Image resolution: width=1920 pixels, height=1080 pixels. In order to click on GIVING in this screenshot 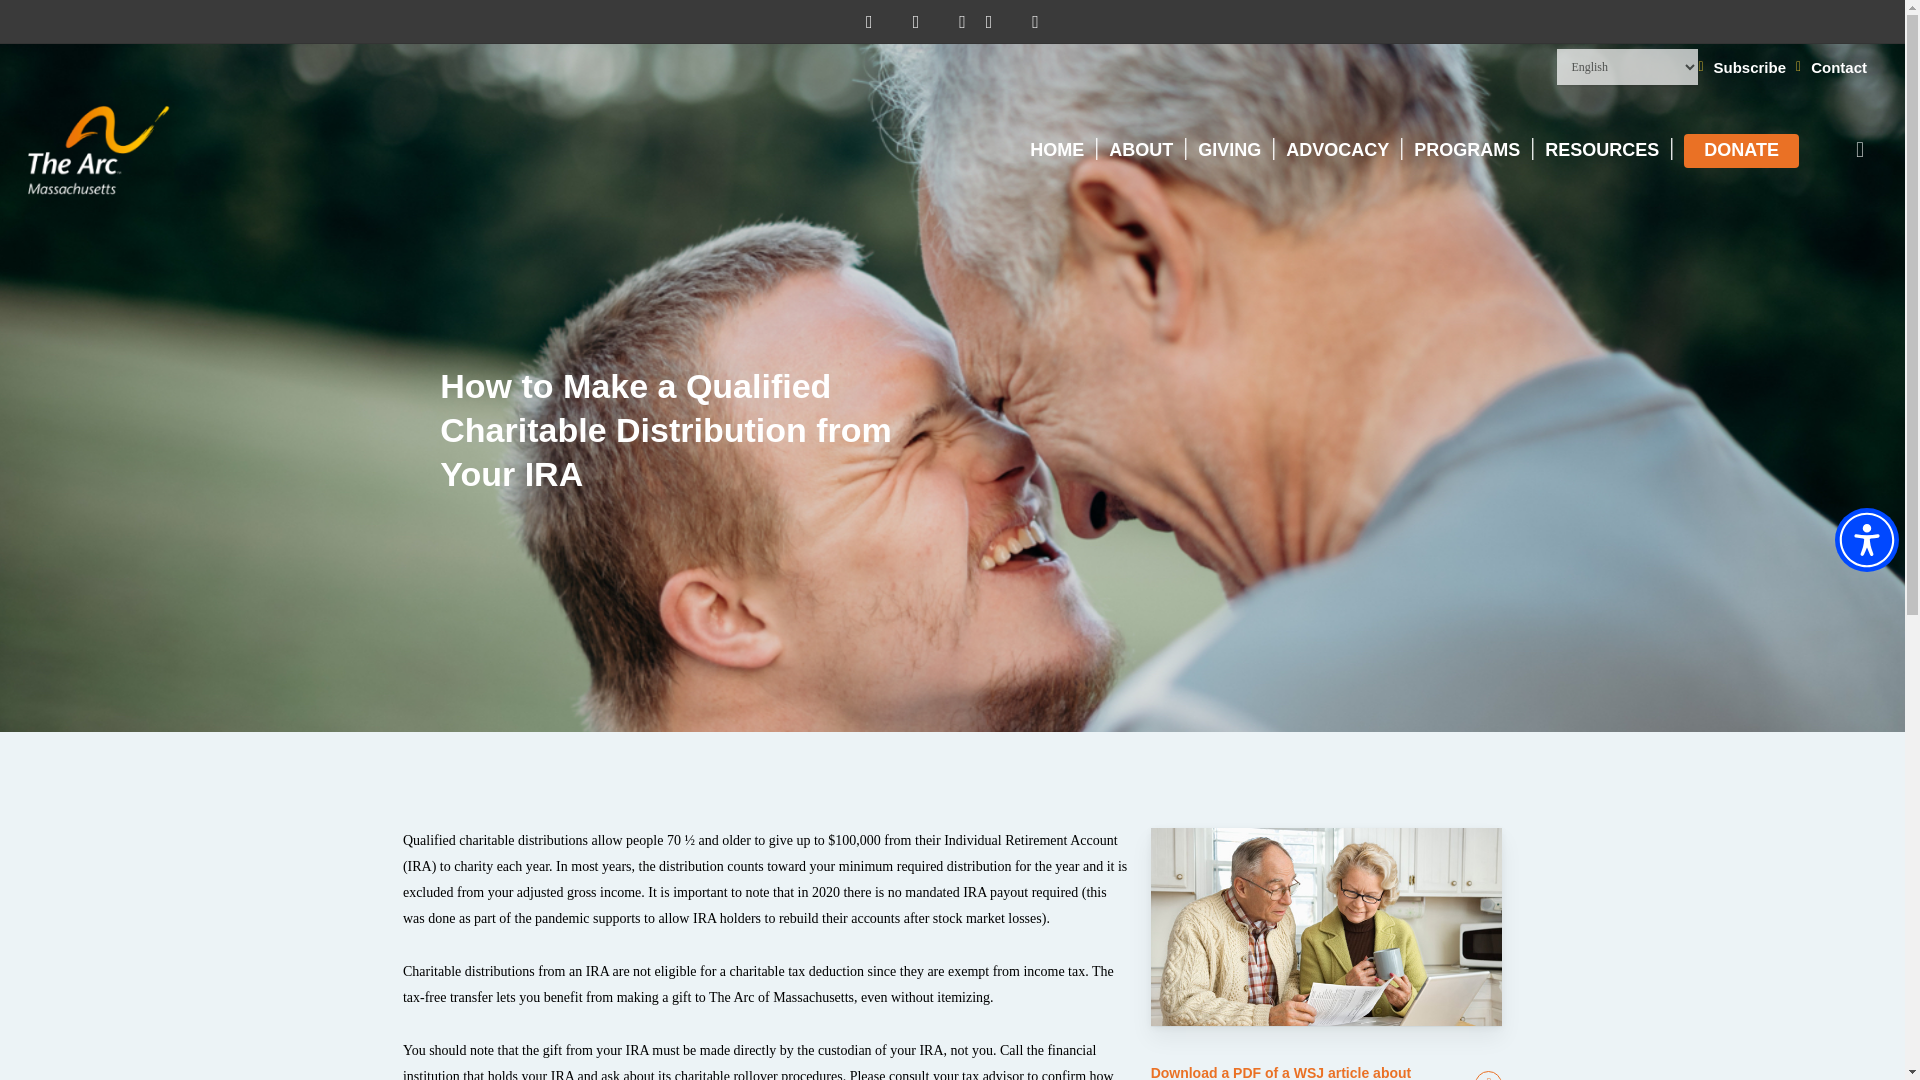, I will do `click(1230, 150)`.